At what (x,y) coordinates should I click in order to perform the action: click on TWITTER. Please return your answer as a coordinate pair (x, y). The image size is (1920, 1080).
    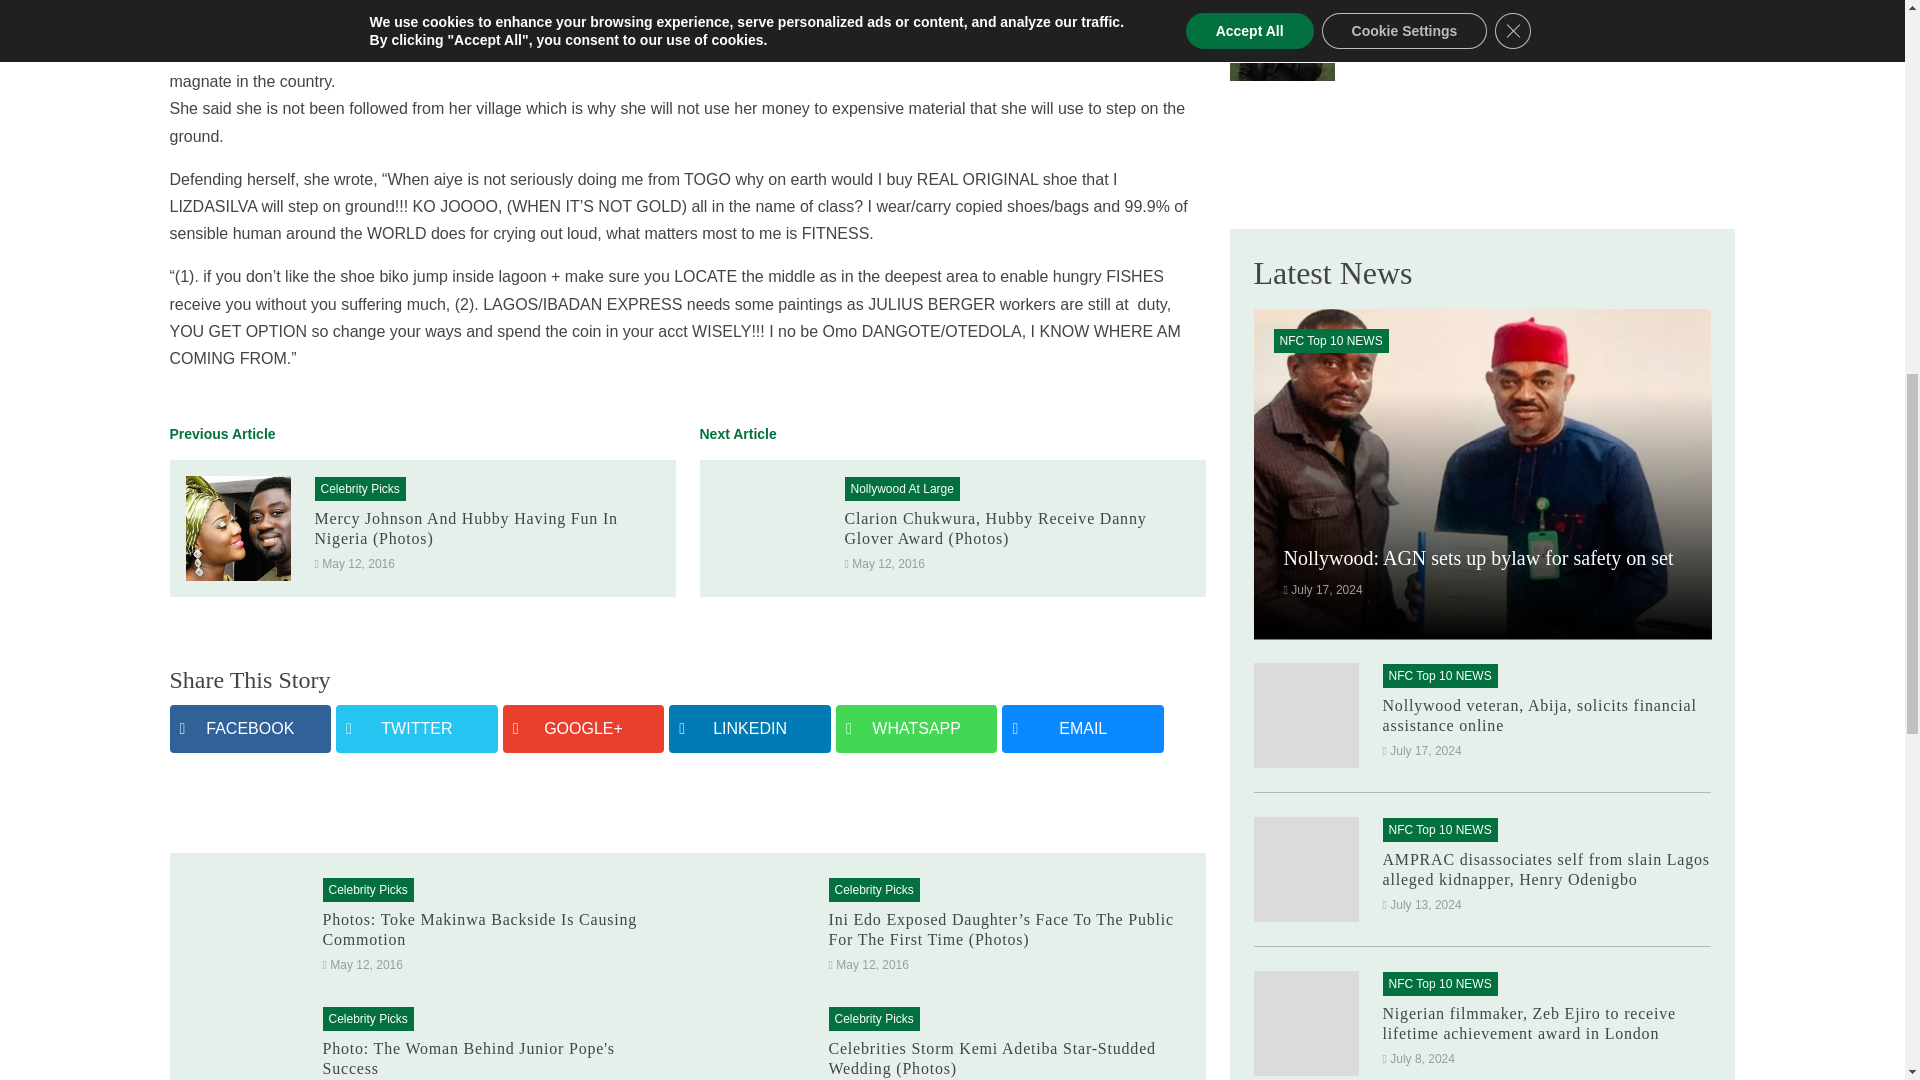
    Looking at the image, I should click on (416, 728).